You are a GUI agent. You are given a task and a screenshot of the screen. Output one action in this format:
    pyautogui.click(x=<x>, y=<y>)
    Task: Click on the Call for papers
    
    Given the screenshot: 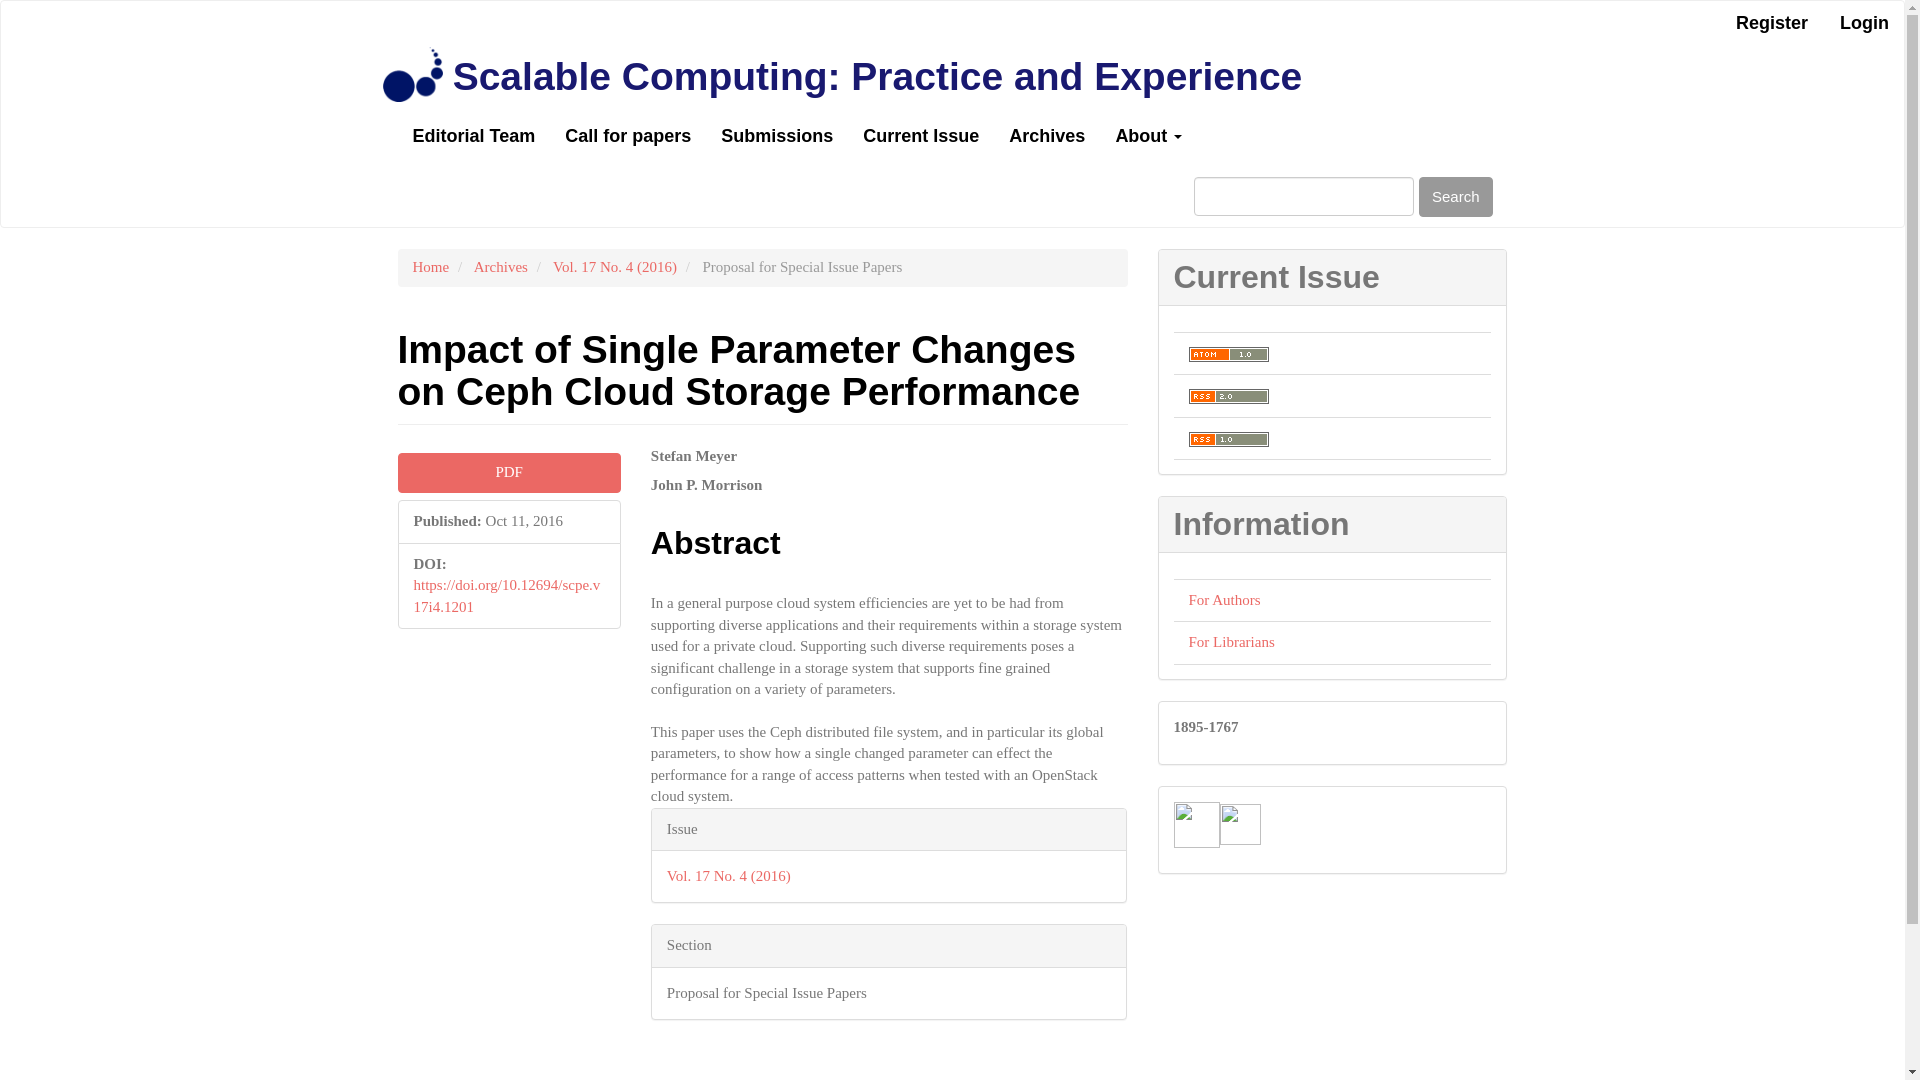 What is the action you would take?
    pyautogui.click(x=628, y=136)
    